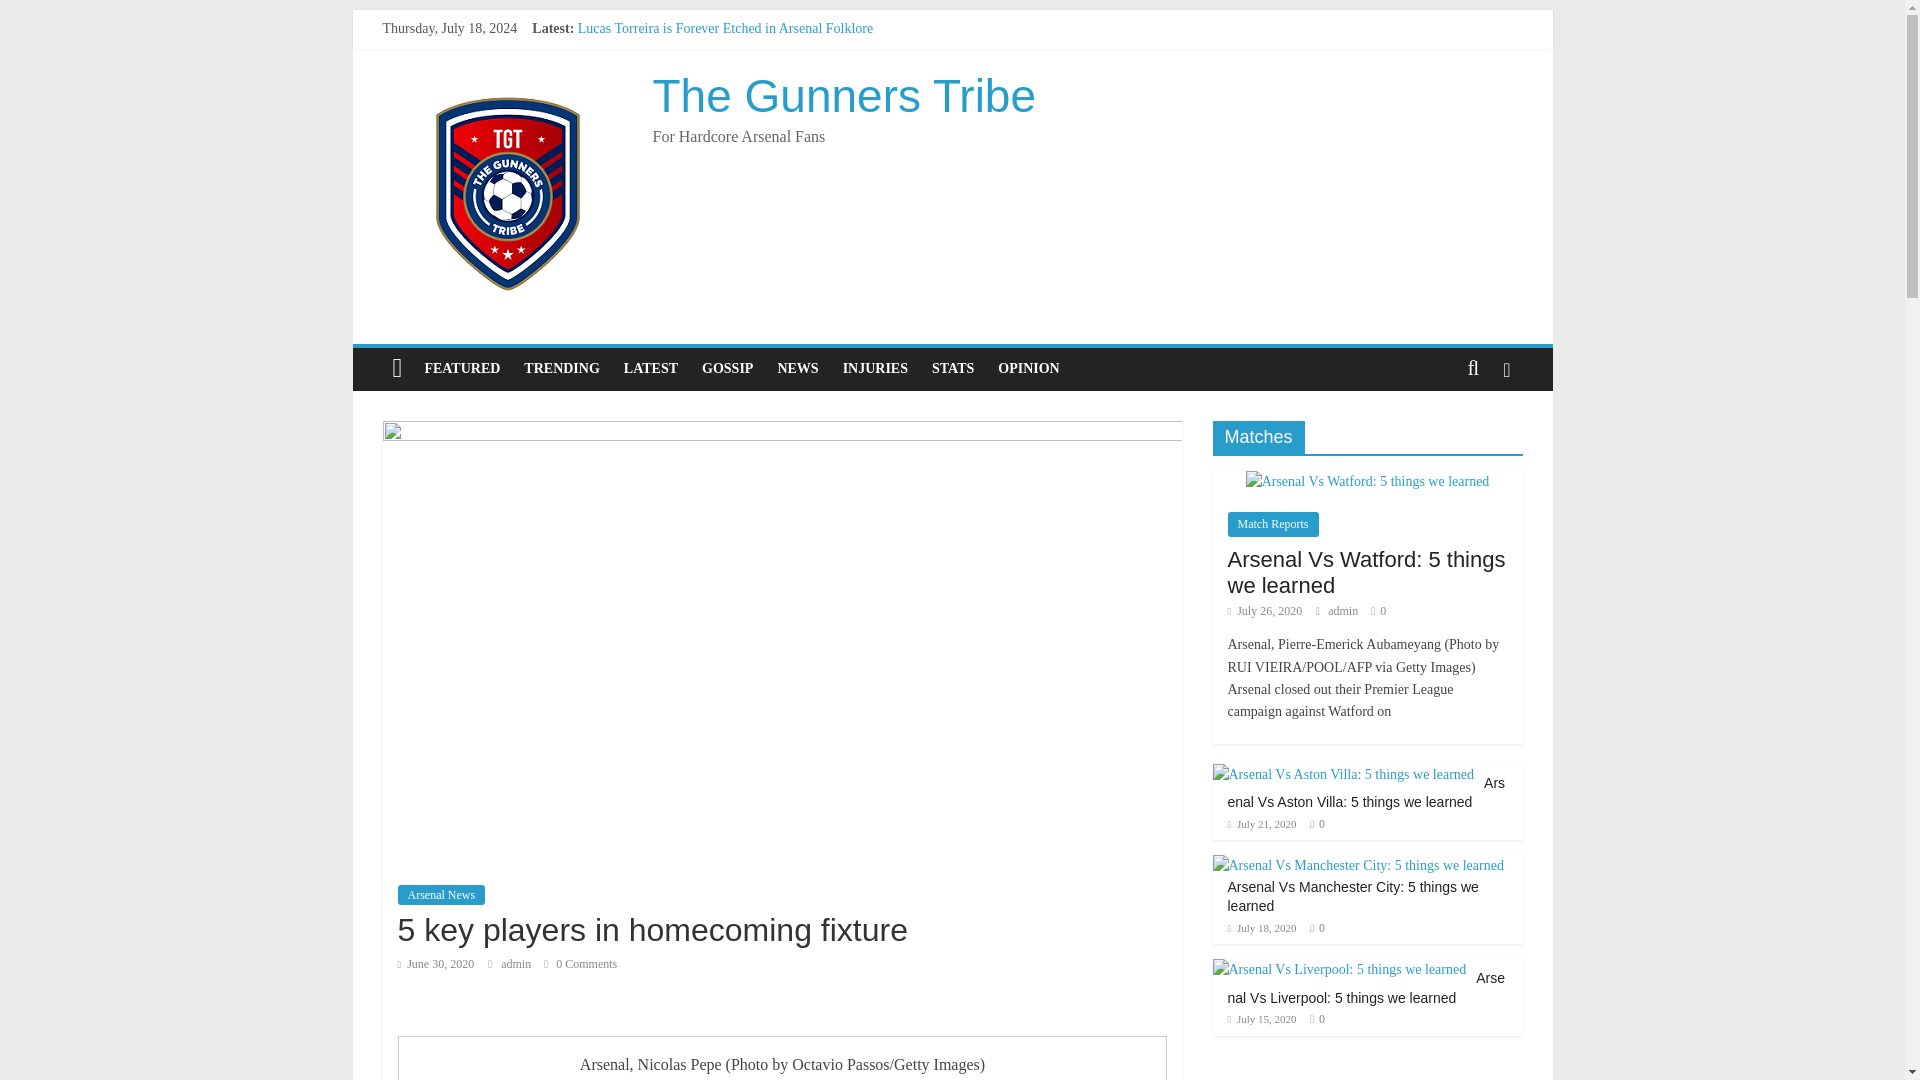 The width and height of the screenshot is (1920, 1080). I want to click on The Gunners Tribe, so click(844, 96).